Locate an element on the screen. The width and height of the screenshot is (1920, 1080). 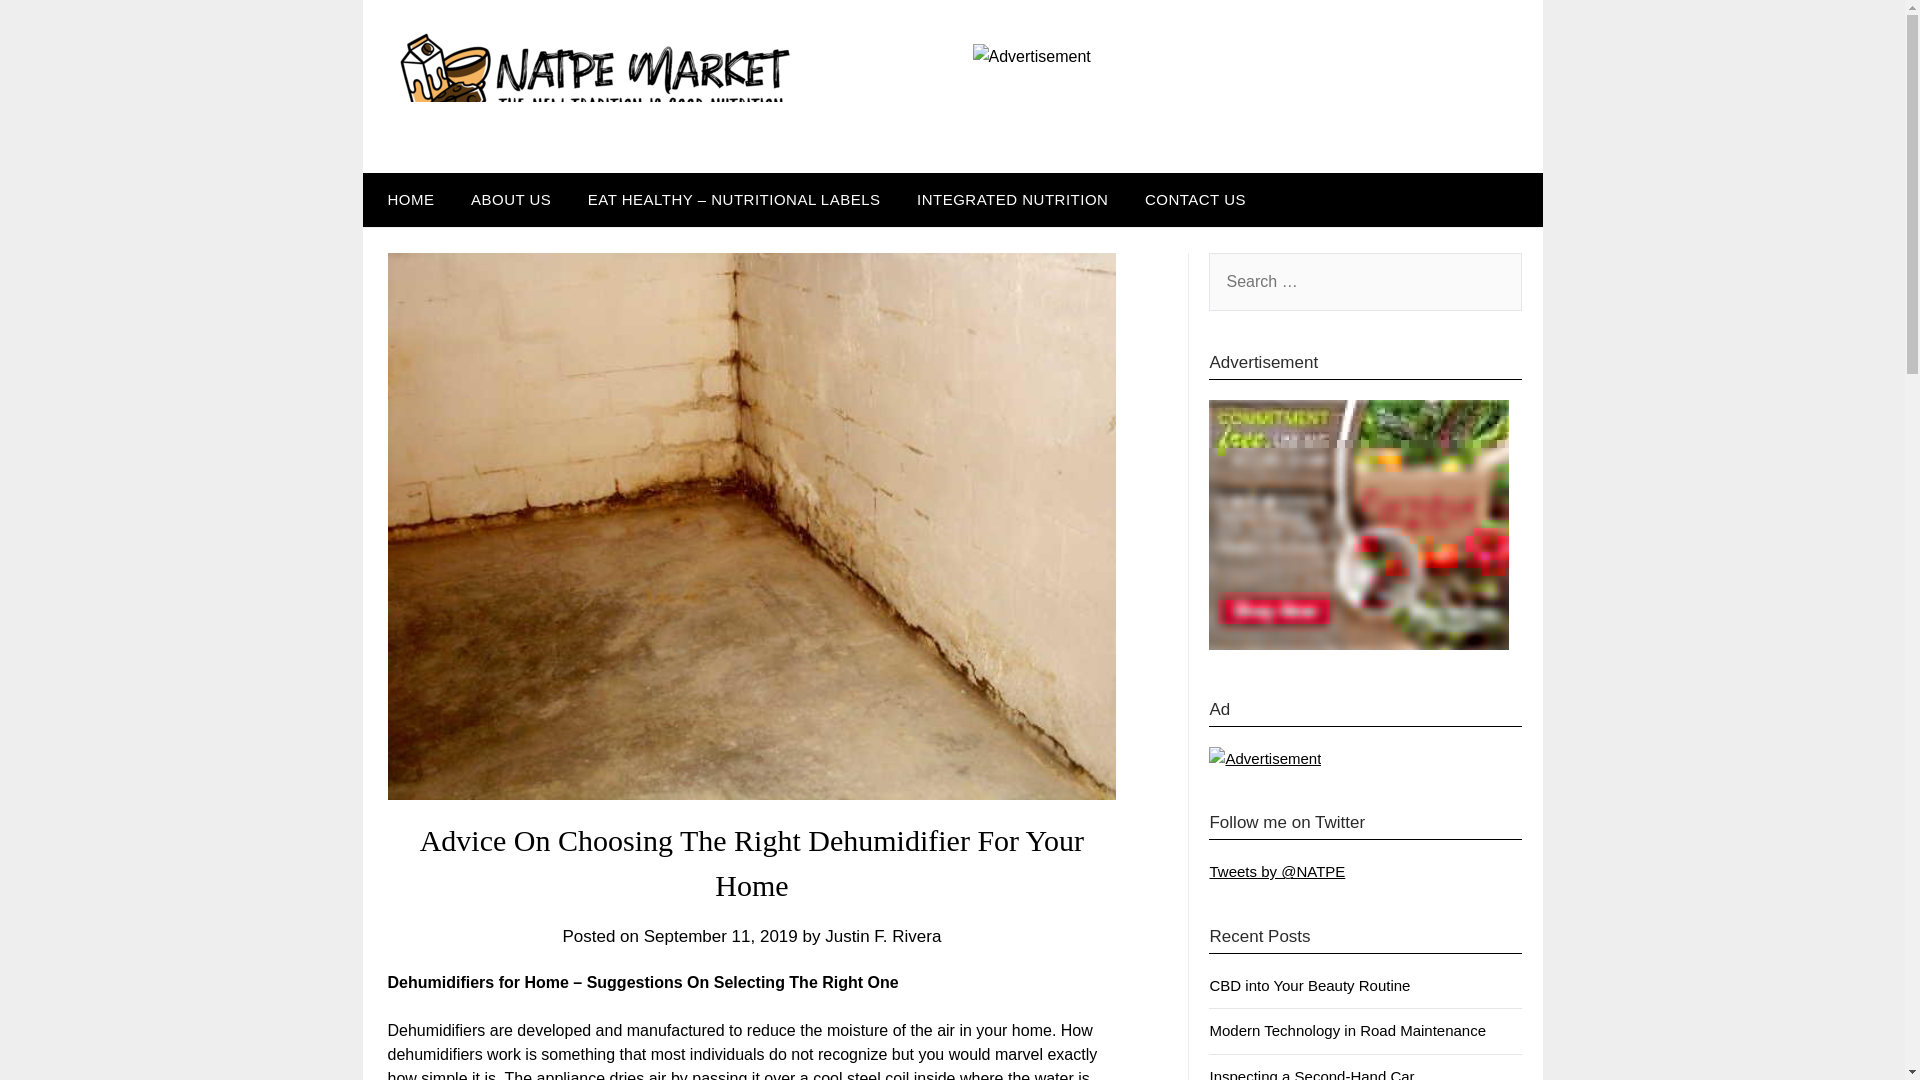
CBD into Your Beauty Routine is located at coordinates (1309, 985).